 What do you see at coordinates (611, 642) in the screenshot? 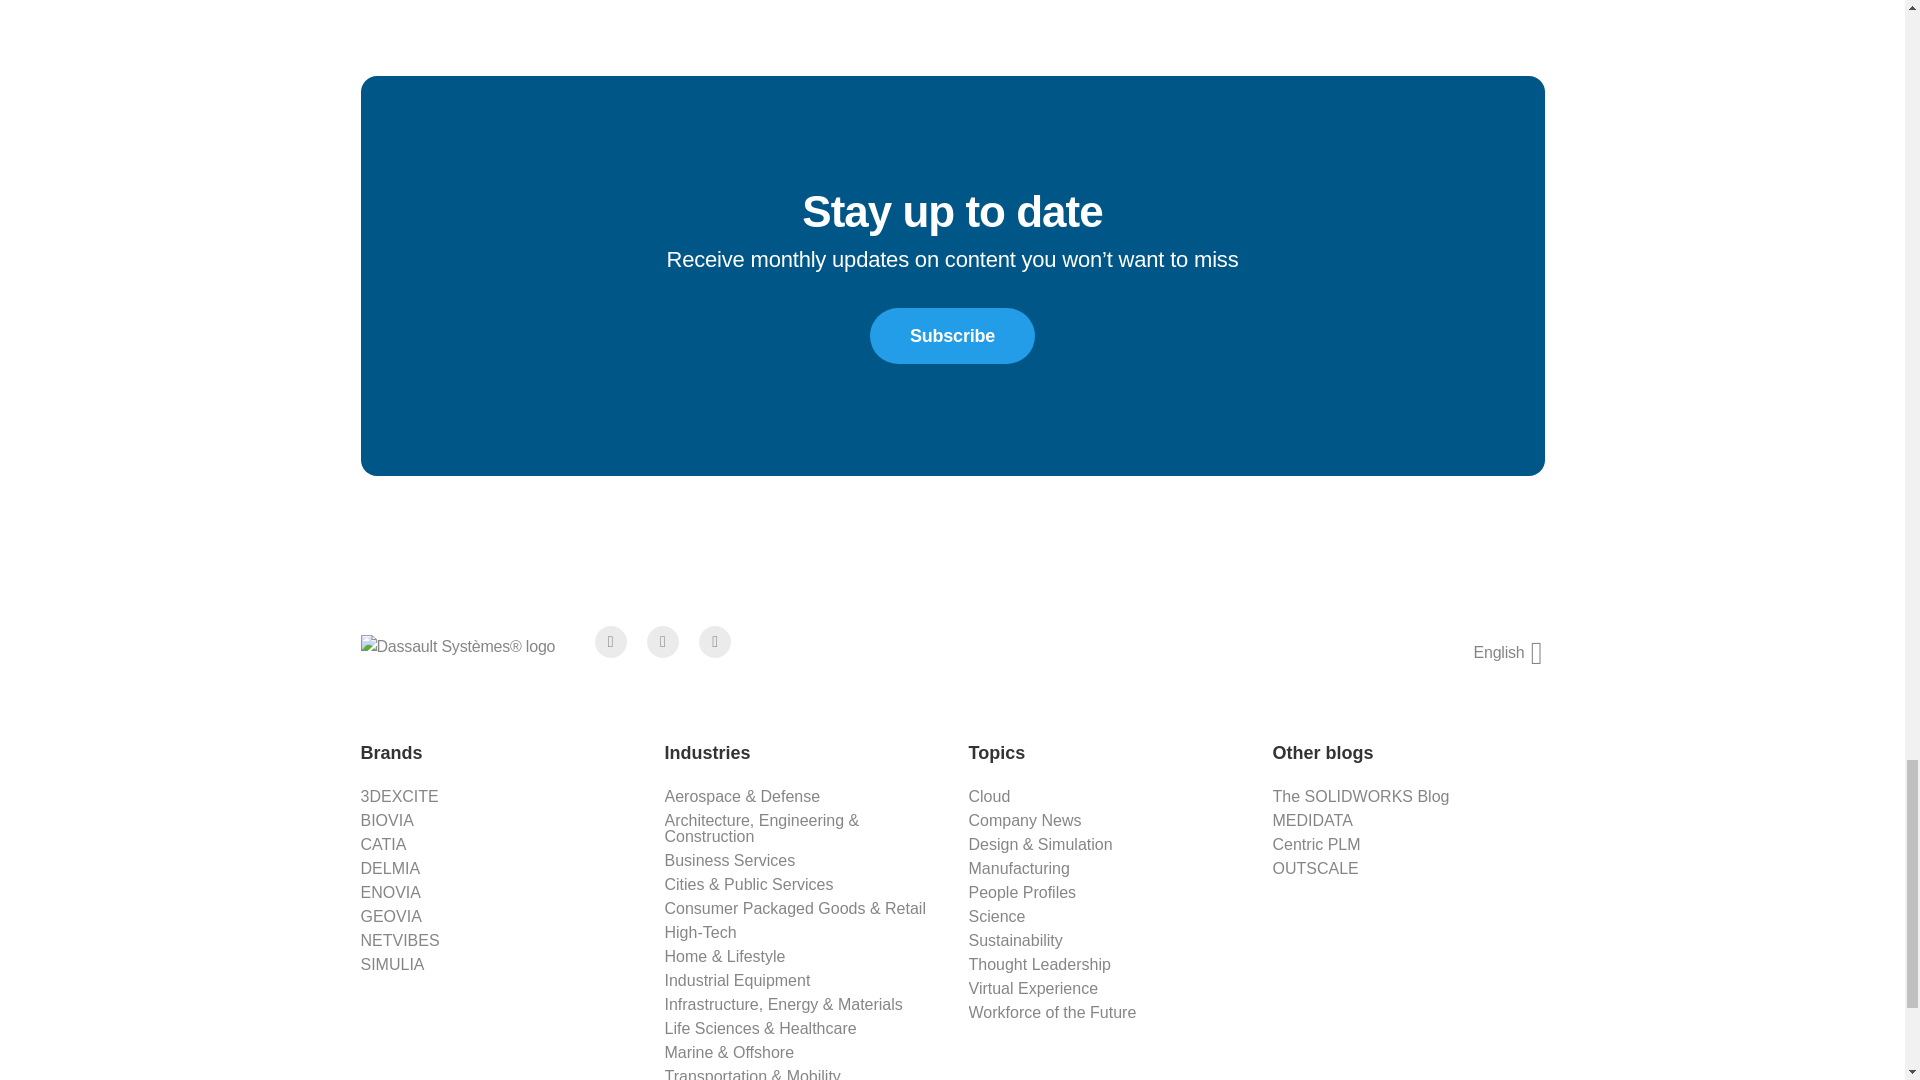
I see `Facebook account` at bounding box center [611, 642].